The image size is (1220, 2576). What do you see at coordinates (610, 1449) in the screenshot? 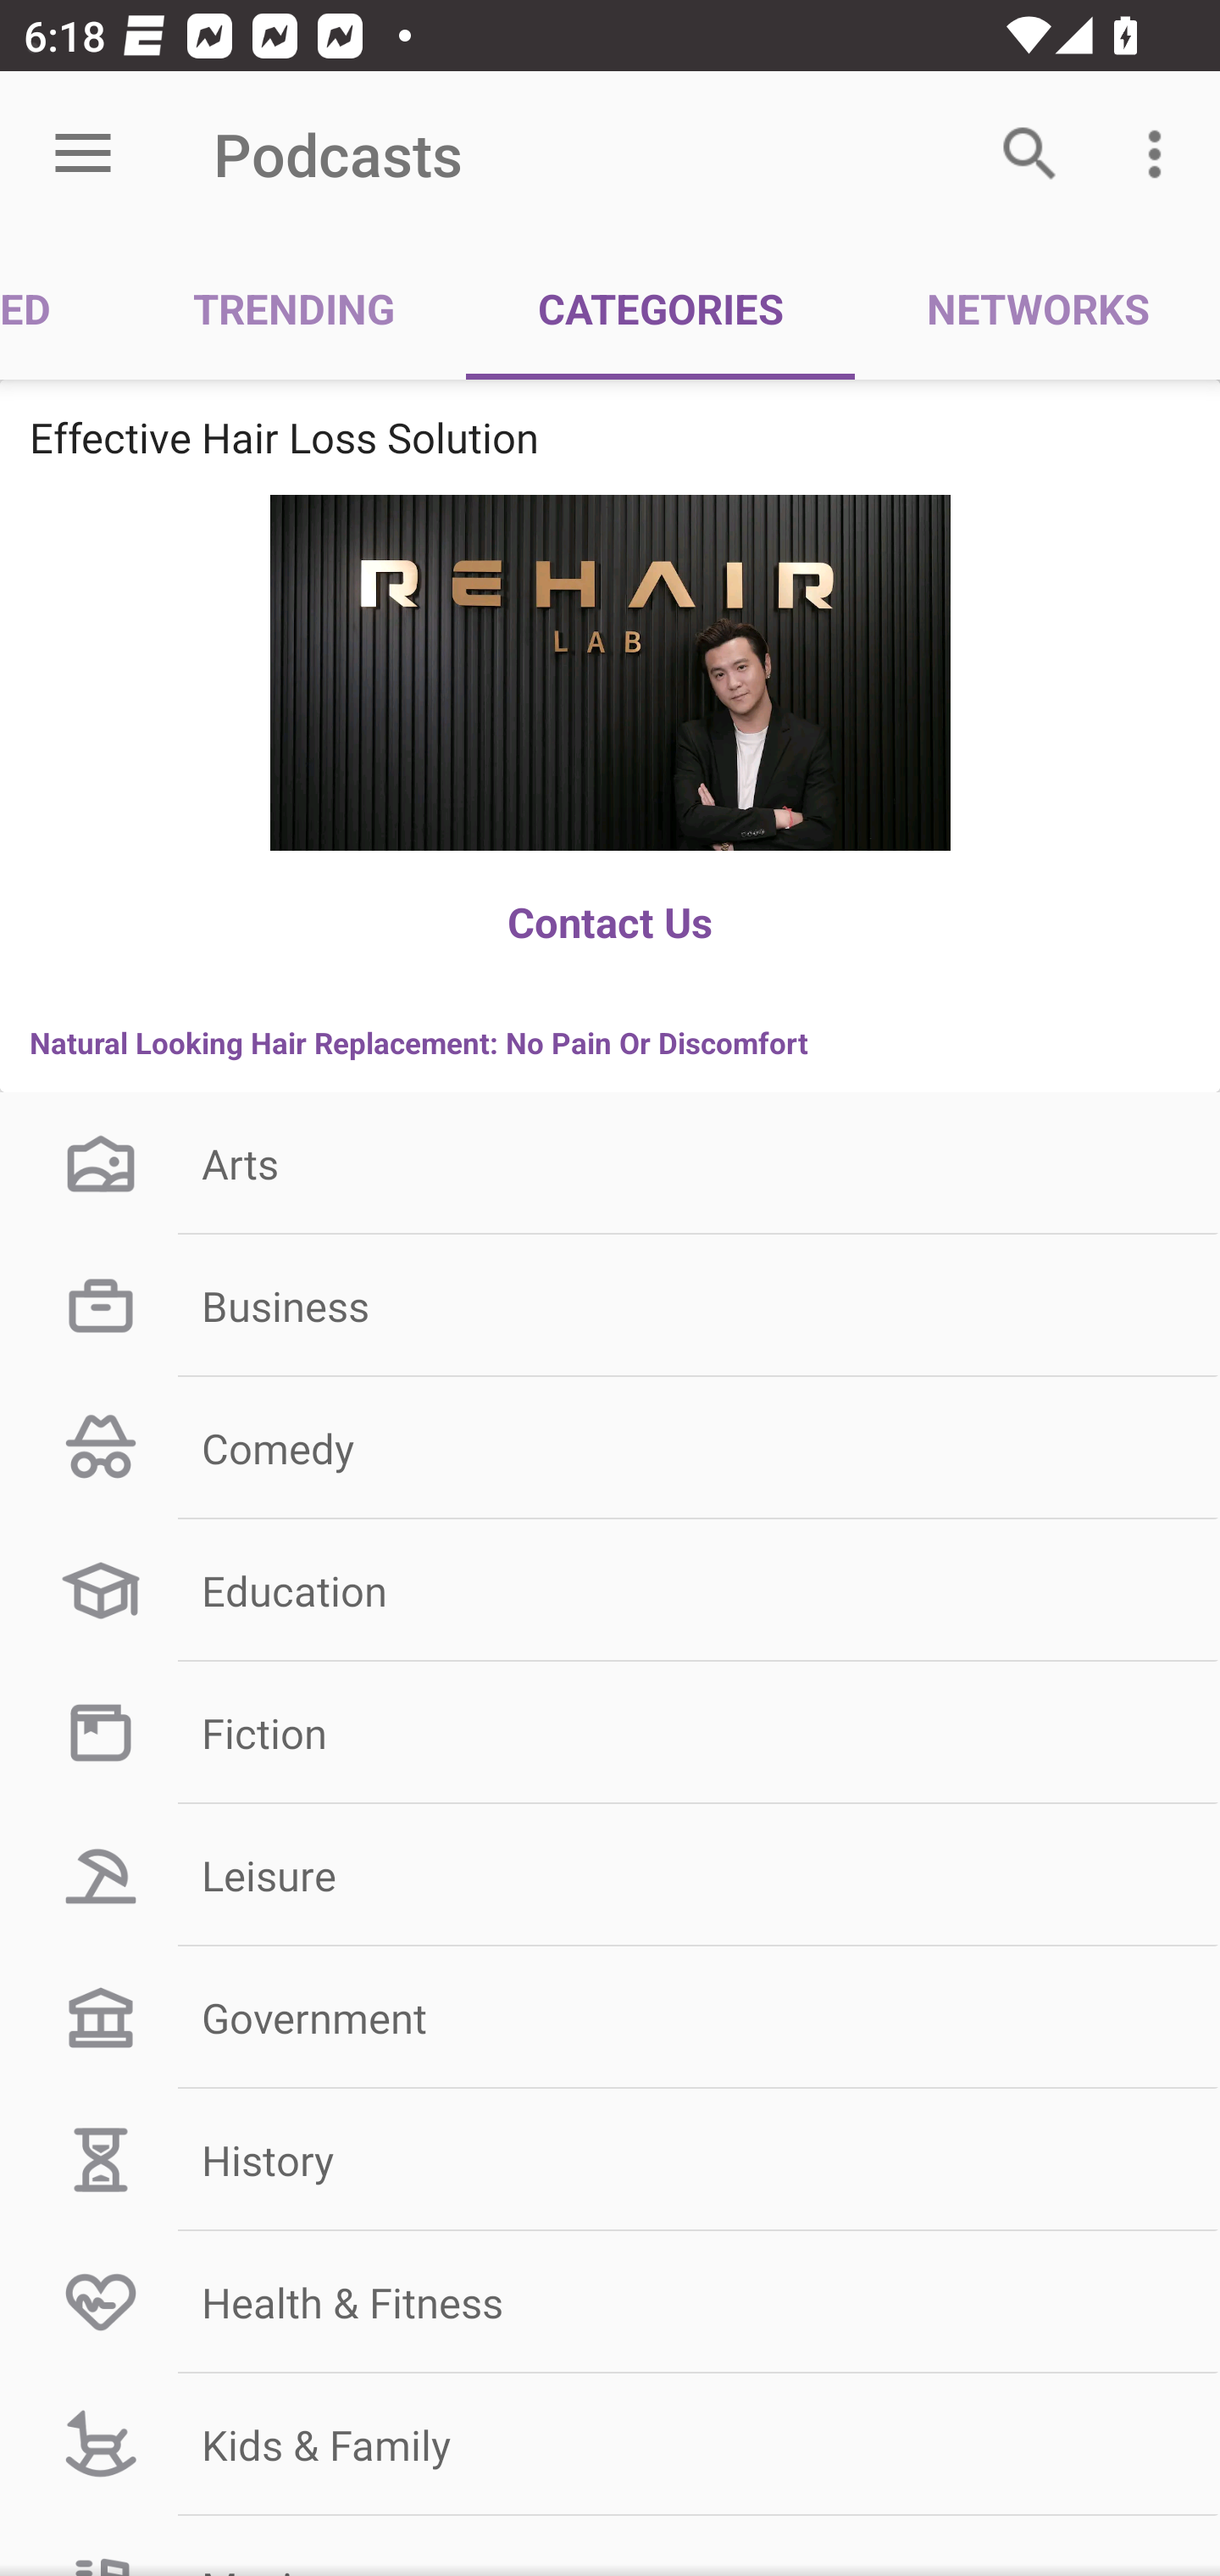
I see `Comedy` at bounding box center [610, 1449].